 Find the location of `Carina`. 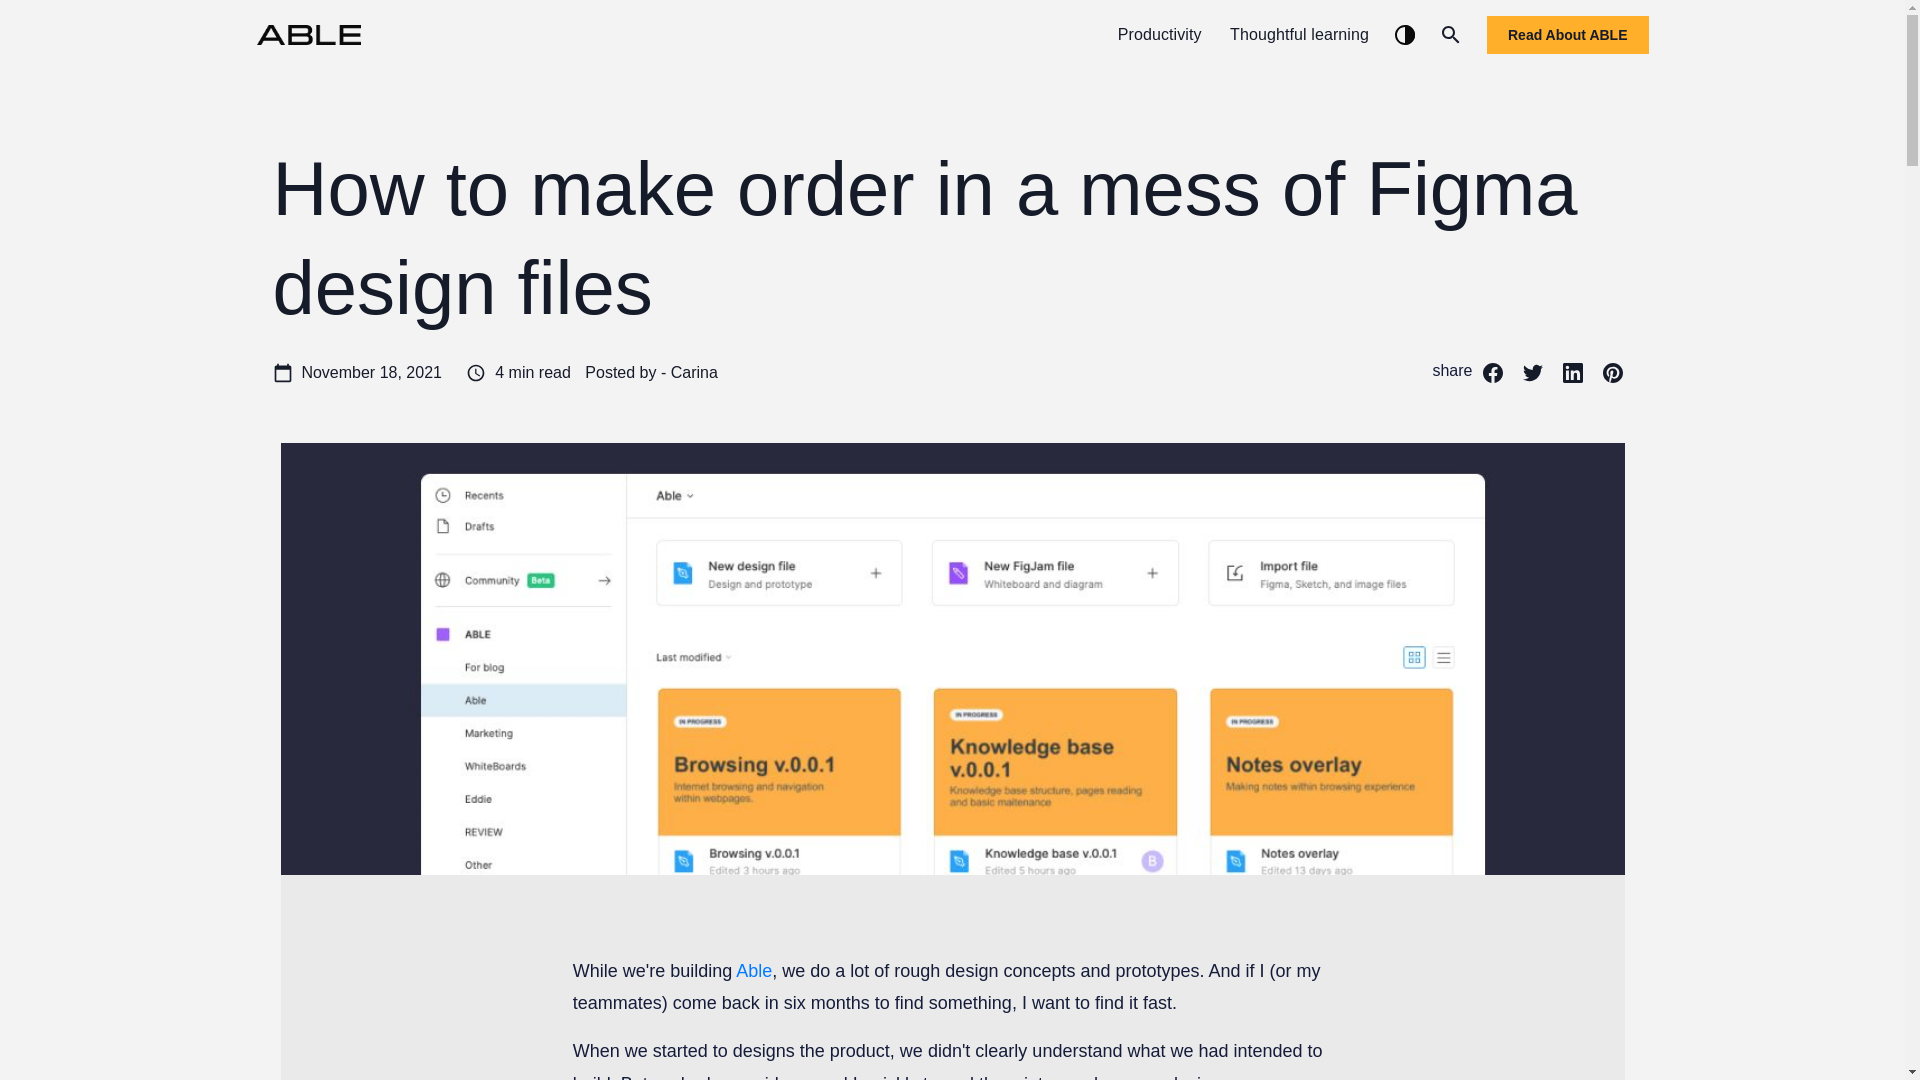

Carina is located at coordinates (694, 372).